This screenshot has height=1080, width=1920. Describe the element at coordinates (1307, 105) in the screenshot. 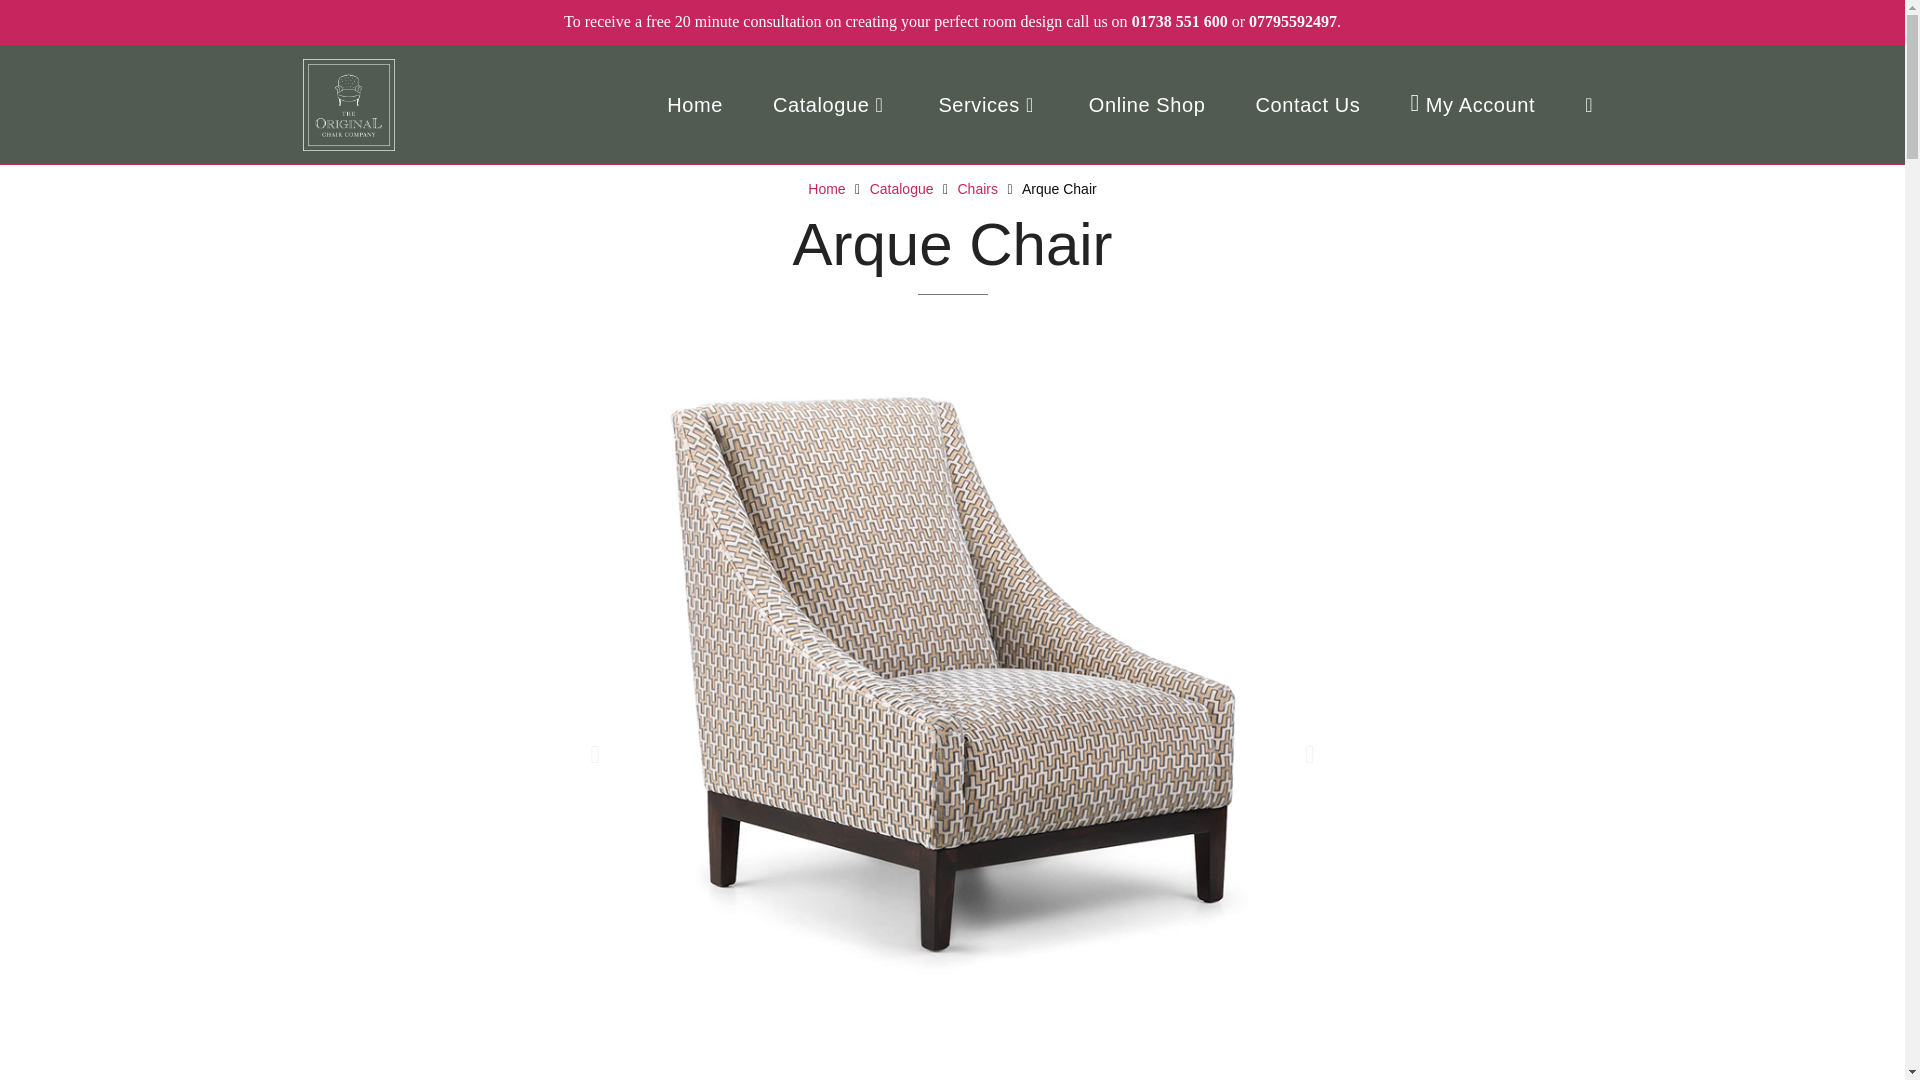

I see `Contact Us` at that location.